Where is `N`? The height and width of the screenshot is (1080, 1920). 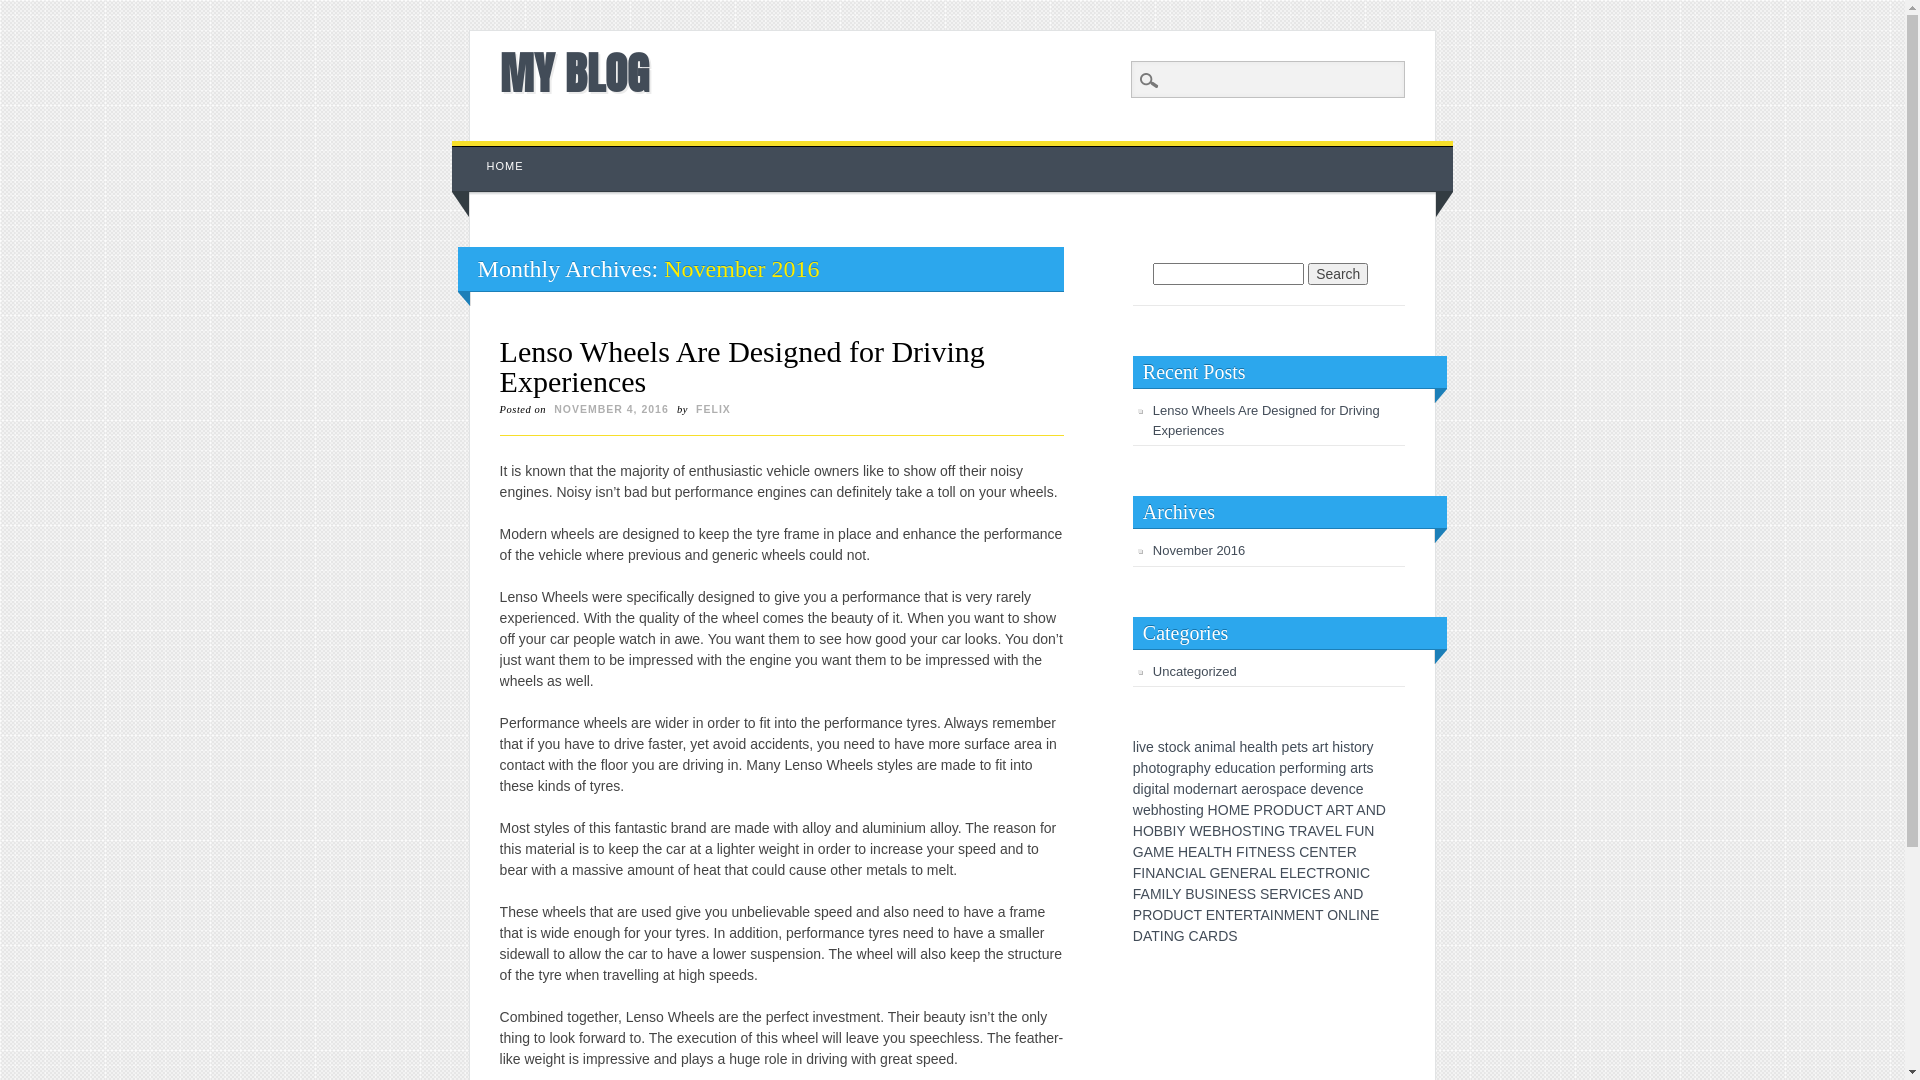
N is located at coordinates (1343, 915).